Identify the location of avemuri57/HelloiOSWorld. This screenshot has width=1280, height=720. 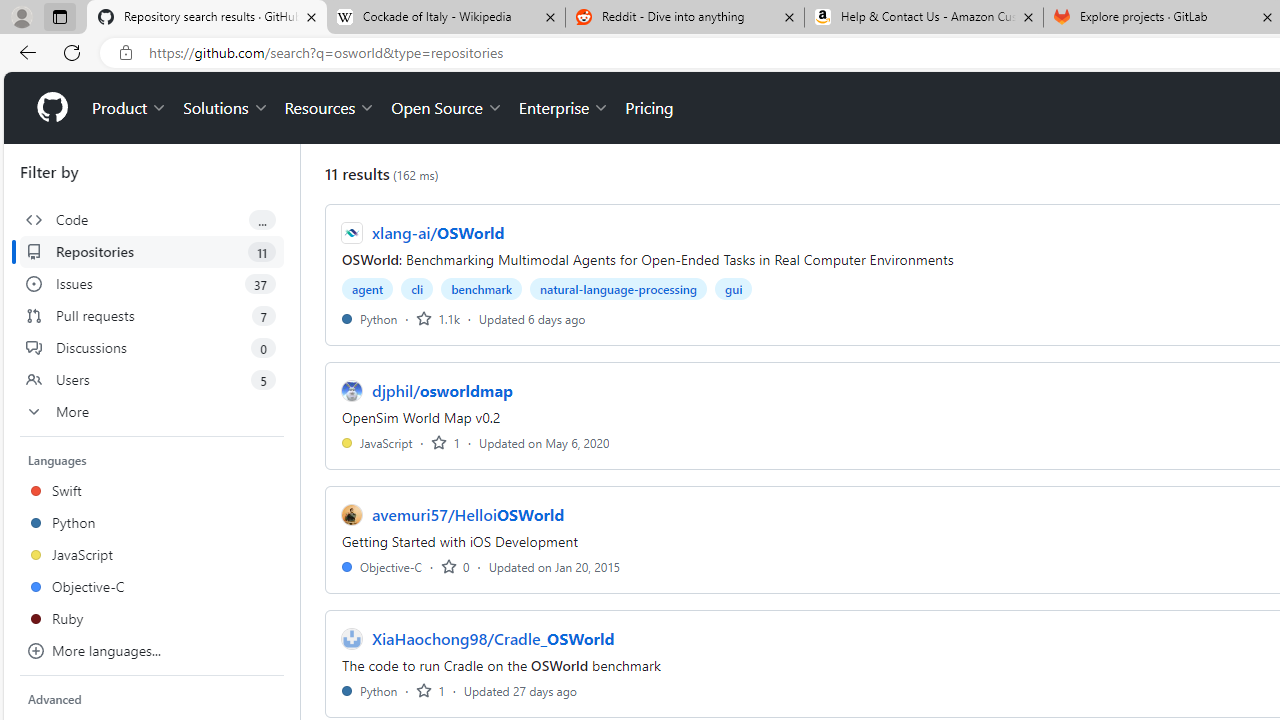
(468, 515).